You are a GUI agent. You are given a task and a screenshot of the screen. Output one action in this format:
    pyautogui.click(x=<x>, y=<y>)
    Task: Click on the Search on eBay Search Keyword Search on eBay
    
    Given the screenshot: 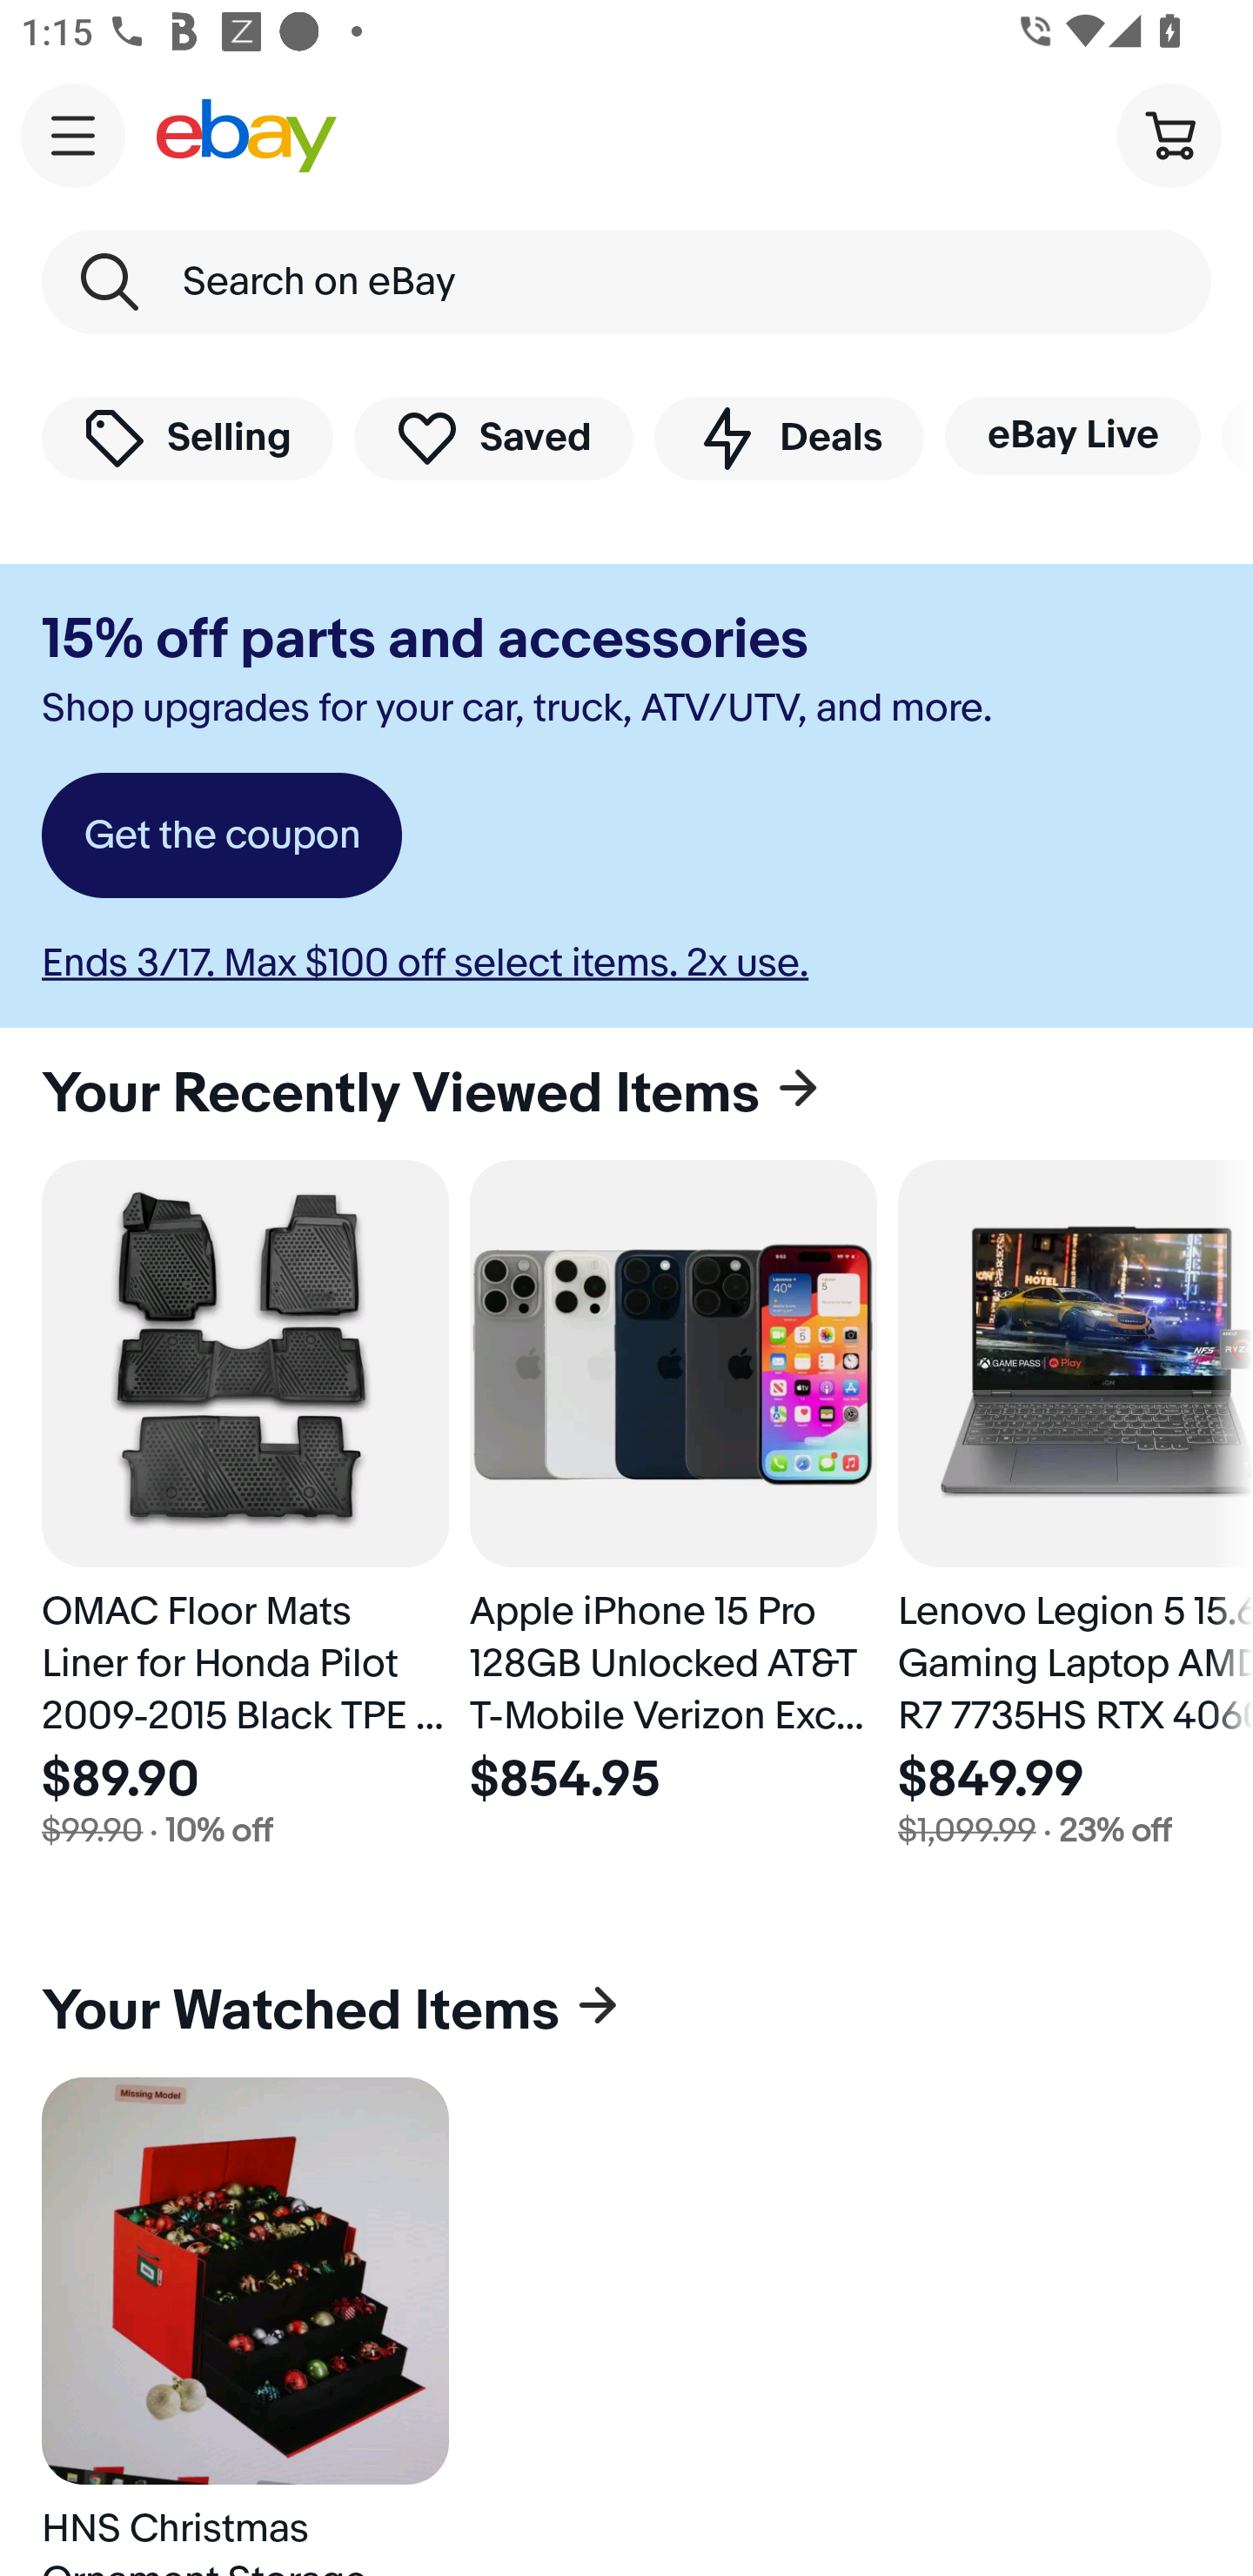 What is the action you would take?
    pyautogui.click(x=626, y=282)
    